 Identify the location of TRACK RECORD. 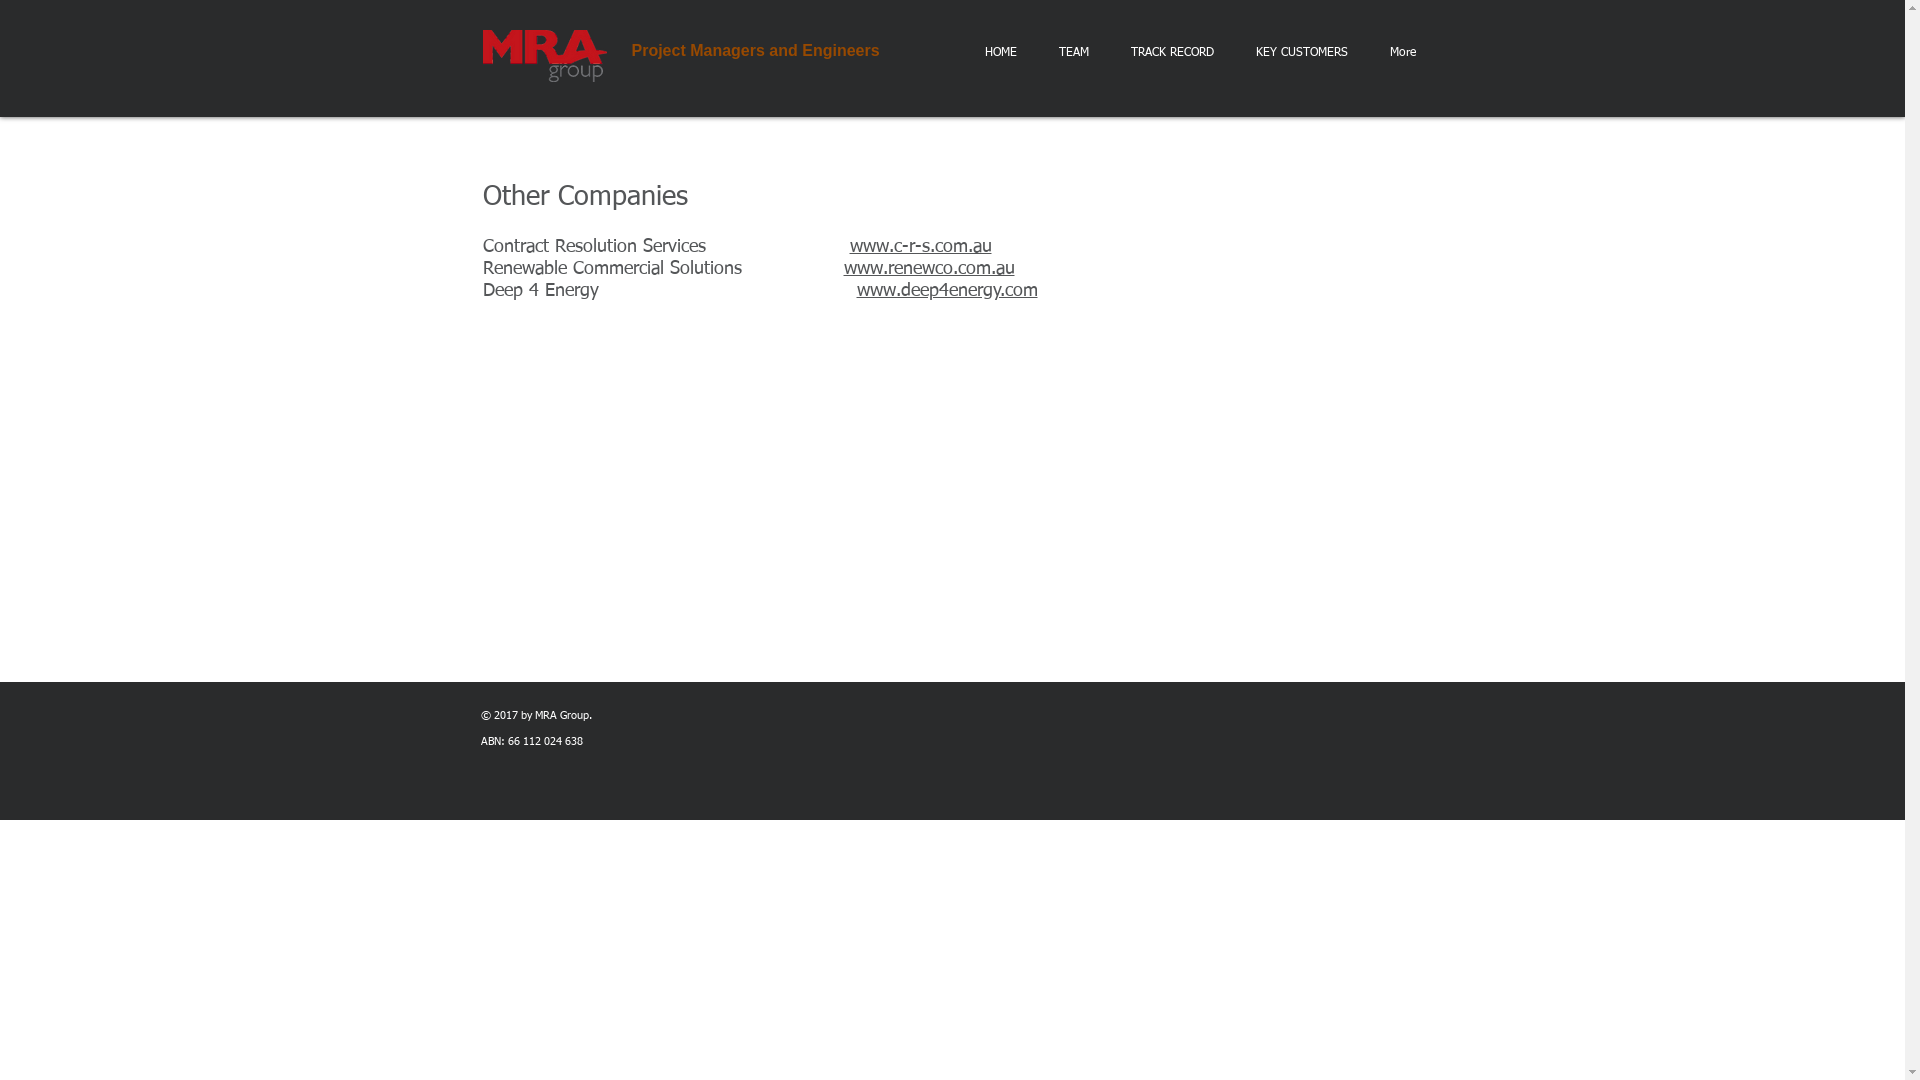
(1172, 53).